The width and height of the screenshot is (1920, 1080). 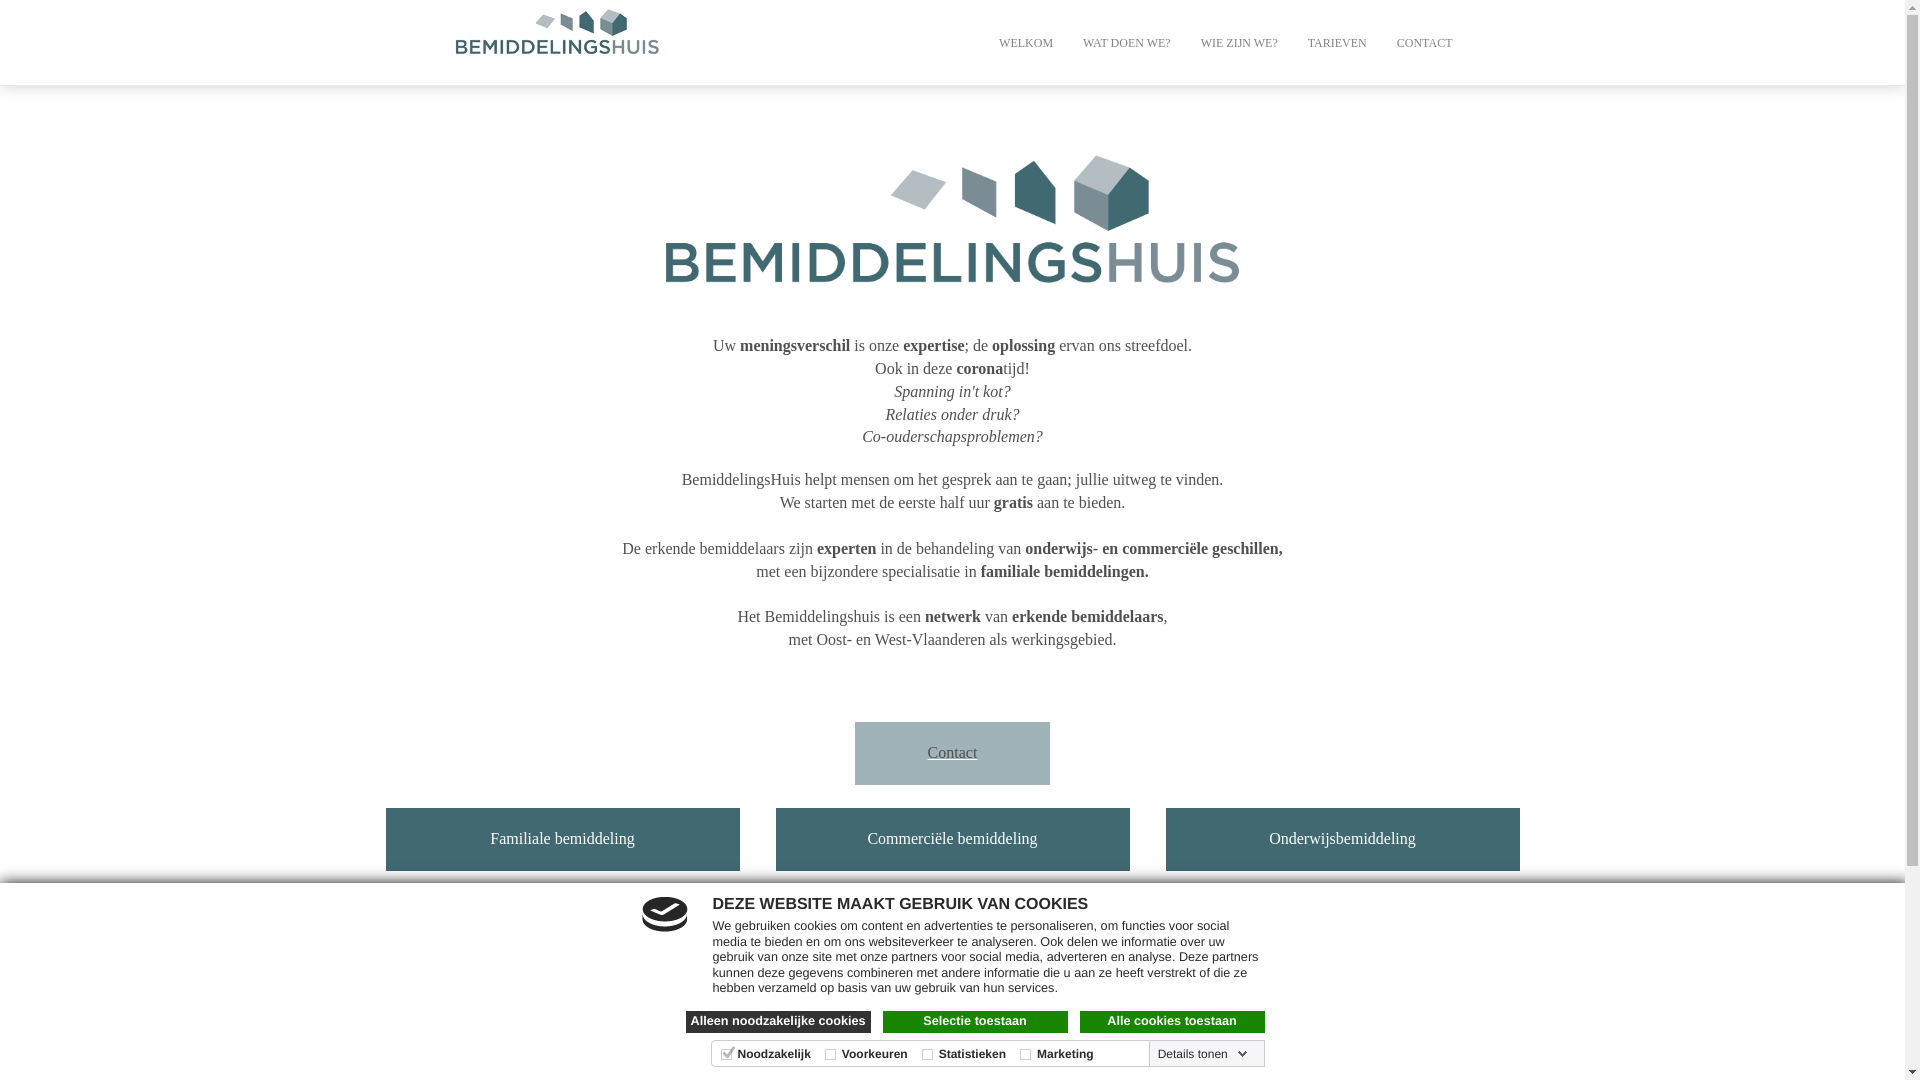 I want to click on WELKOM, so click(x=1026, y=42).